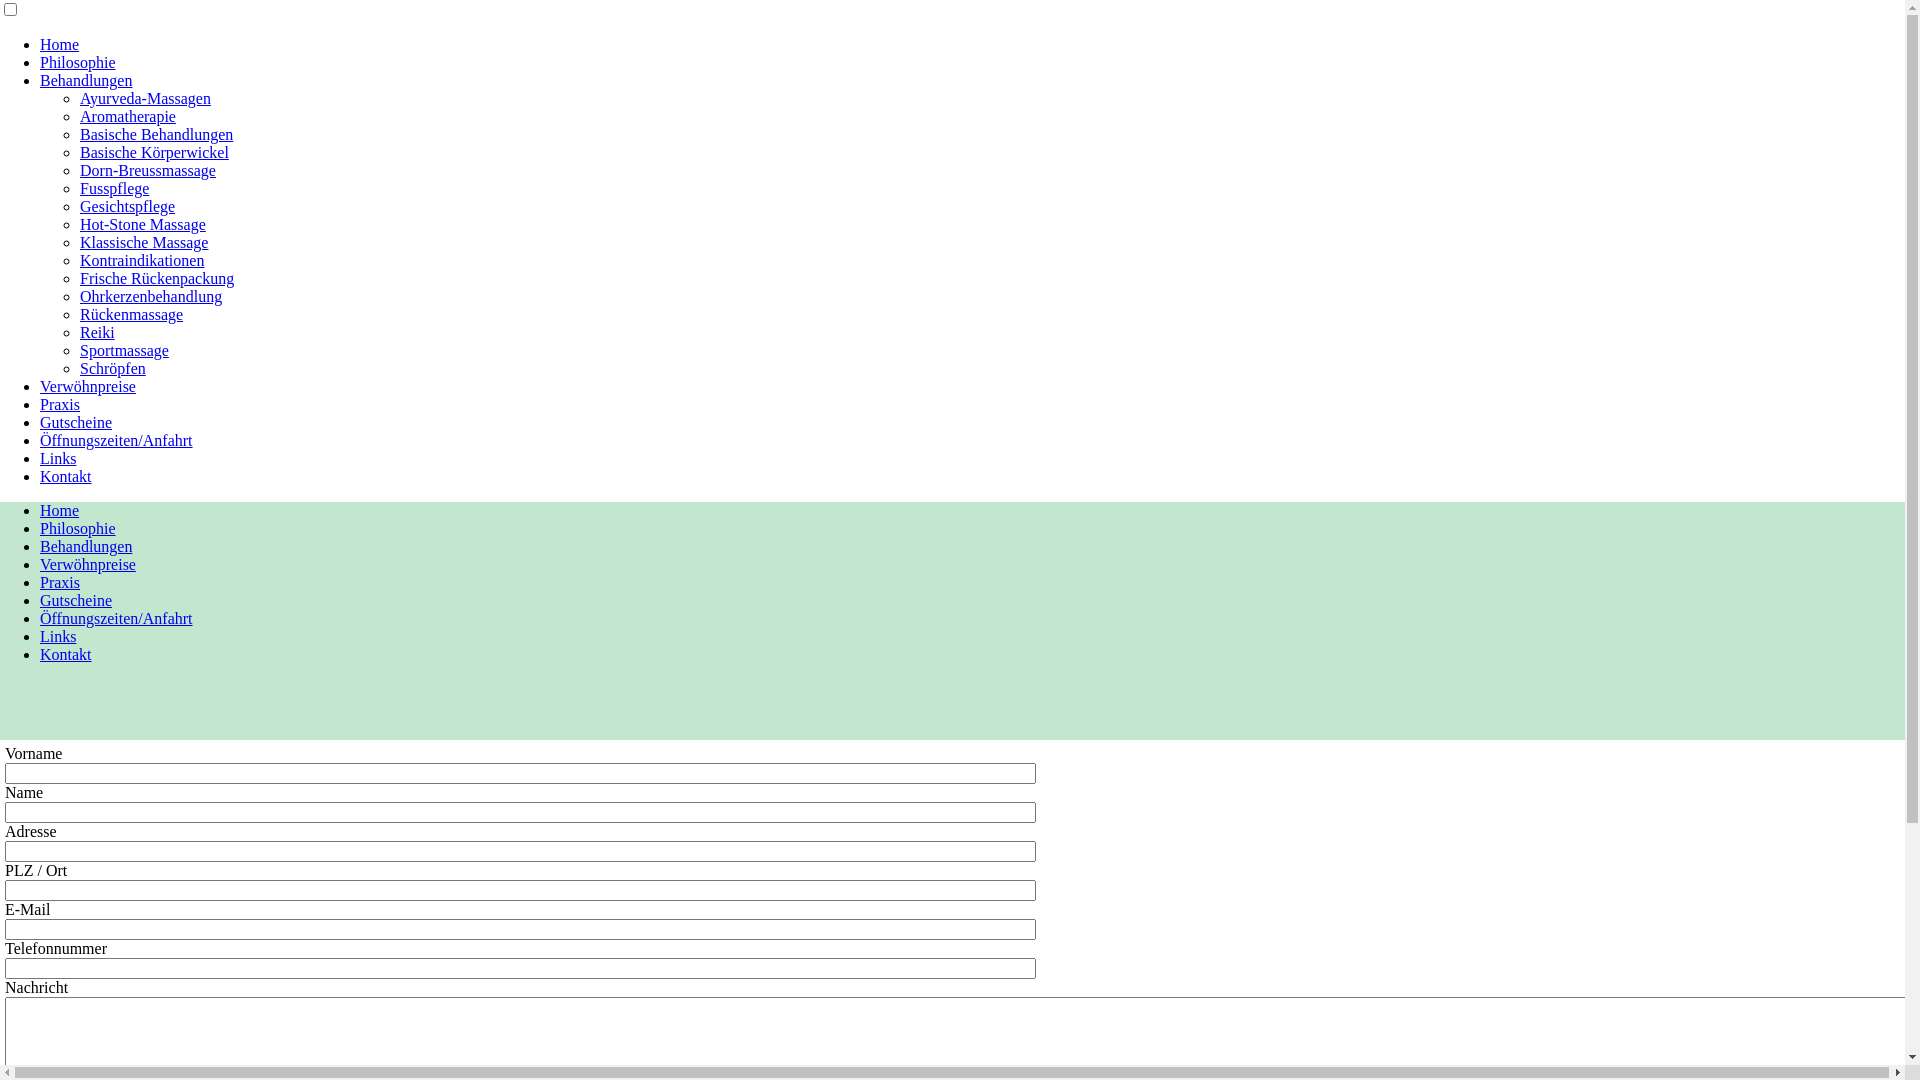  What do you see at coordinates (144, 242) in the screenshot?
I see `Klassische Massage` at bounding box center [144, 242].